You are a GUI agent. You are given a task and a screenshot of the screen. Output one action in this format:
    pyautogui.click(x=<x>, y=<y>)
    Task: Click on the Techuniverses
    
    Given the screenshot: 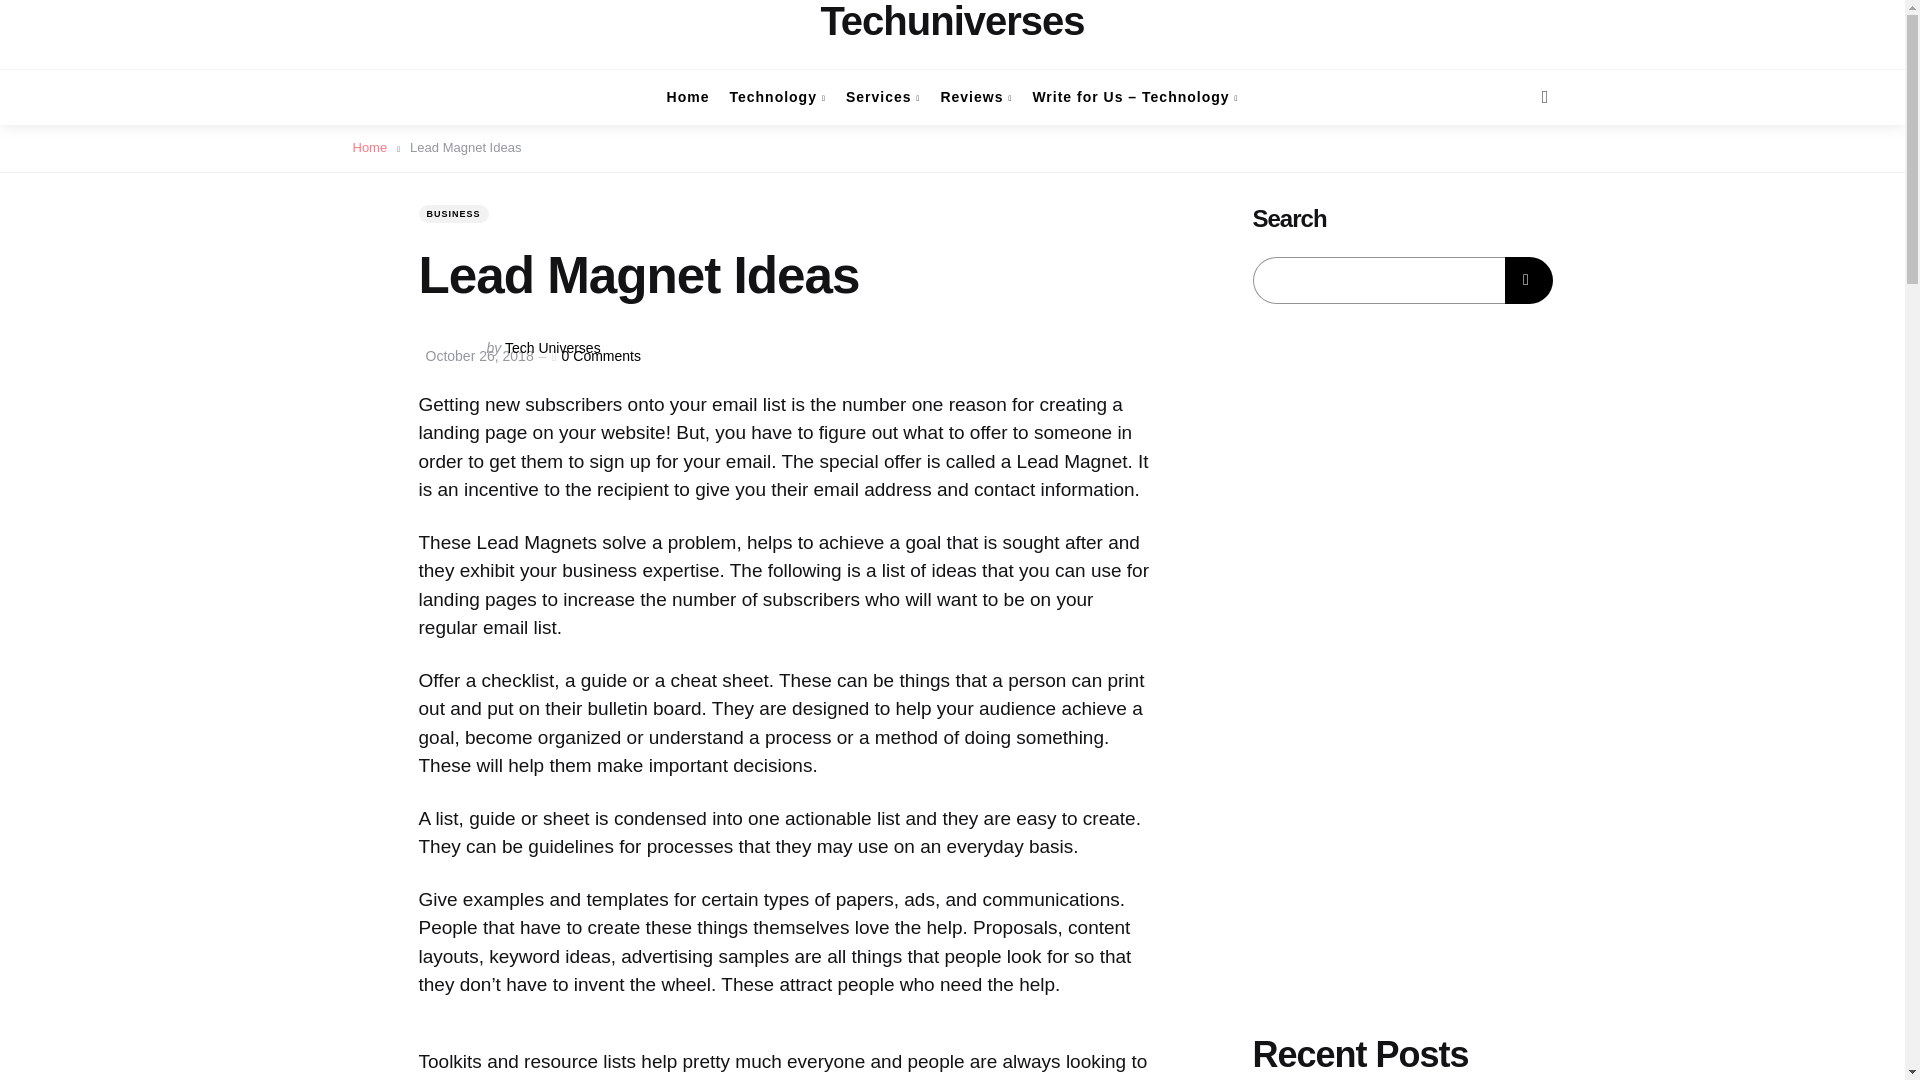 What is the action you would take?
    pyautogui.click(x=952, y=21)
    